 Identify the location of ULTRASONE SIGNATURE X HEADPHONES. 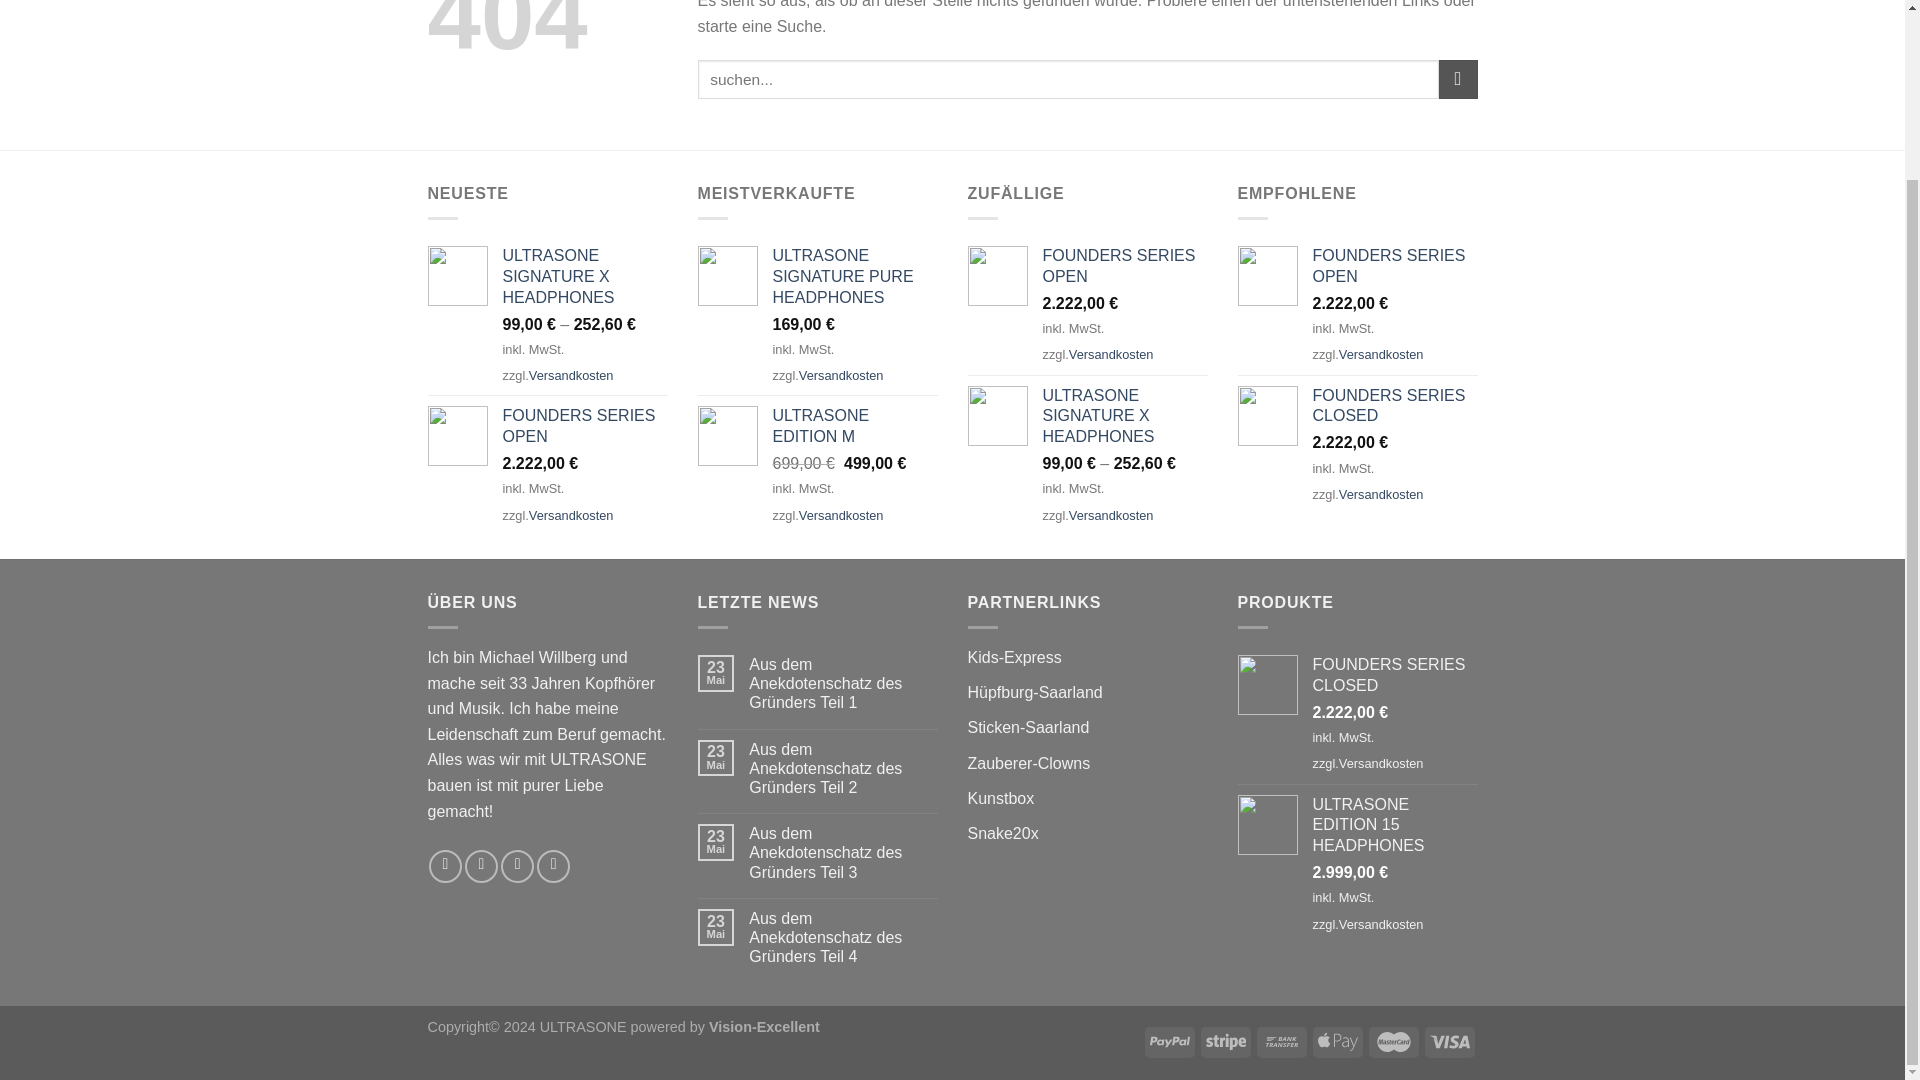
(584, 276).